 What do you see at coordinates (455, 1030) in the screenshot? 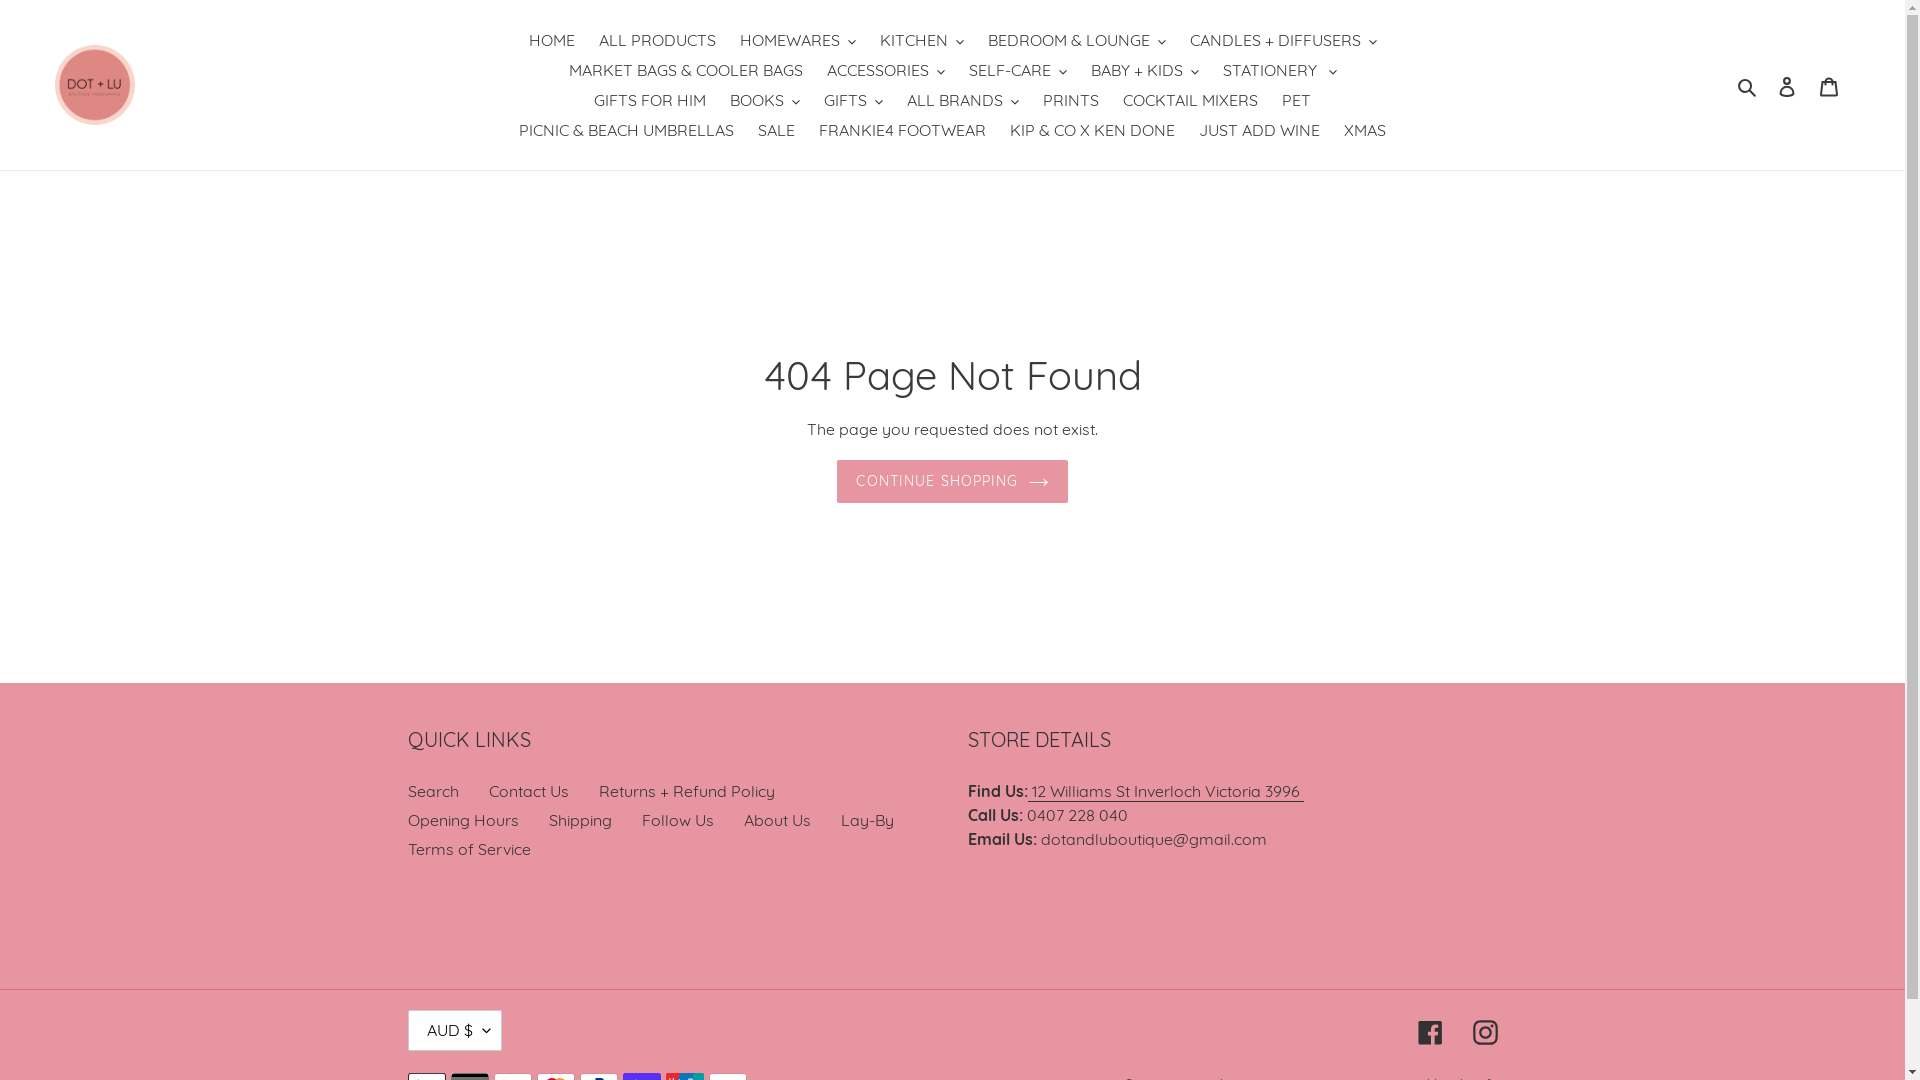
I see `AUD $` at bounding box center [455, 1030].